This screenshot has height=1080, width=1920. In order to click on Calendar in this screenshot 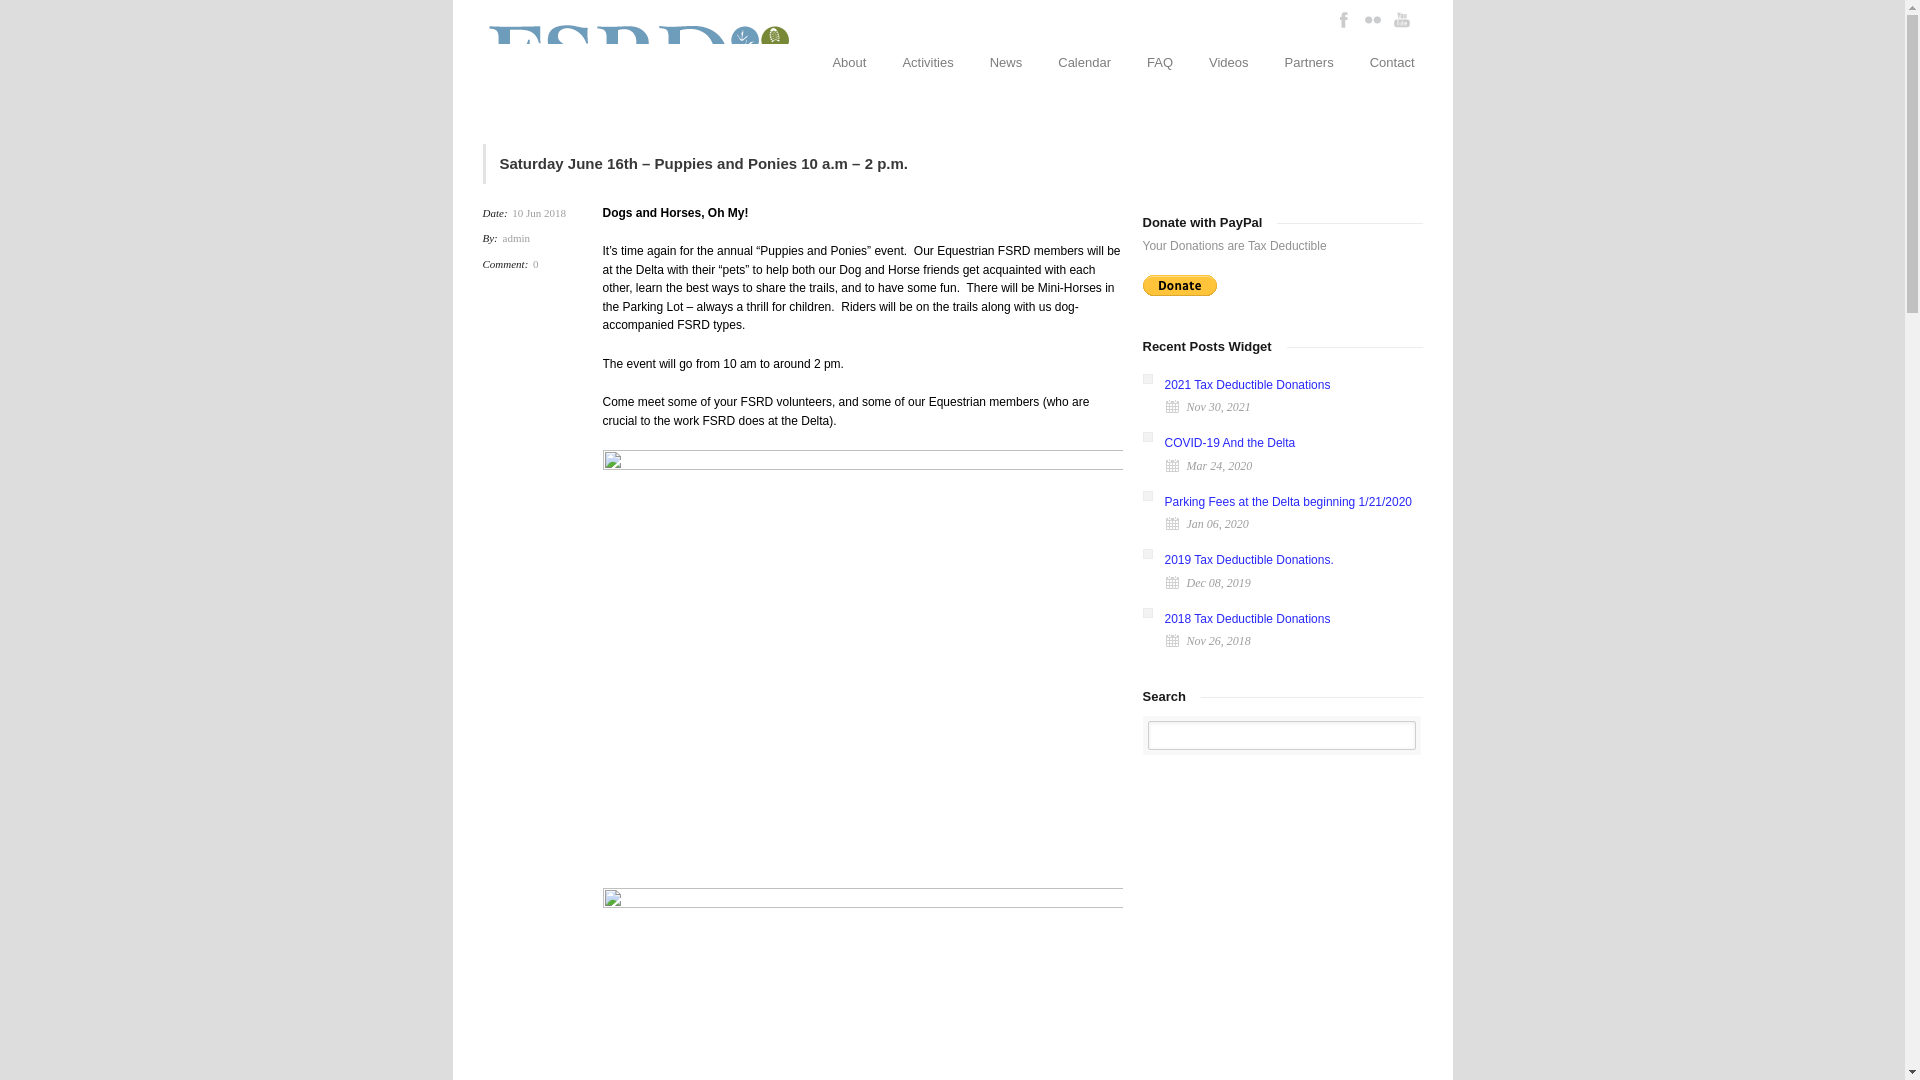, I will do `click(1084, 62)`.